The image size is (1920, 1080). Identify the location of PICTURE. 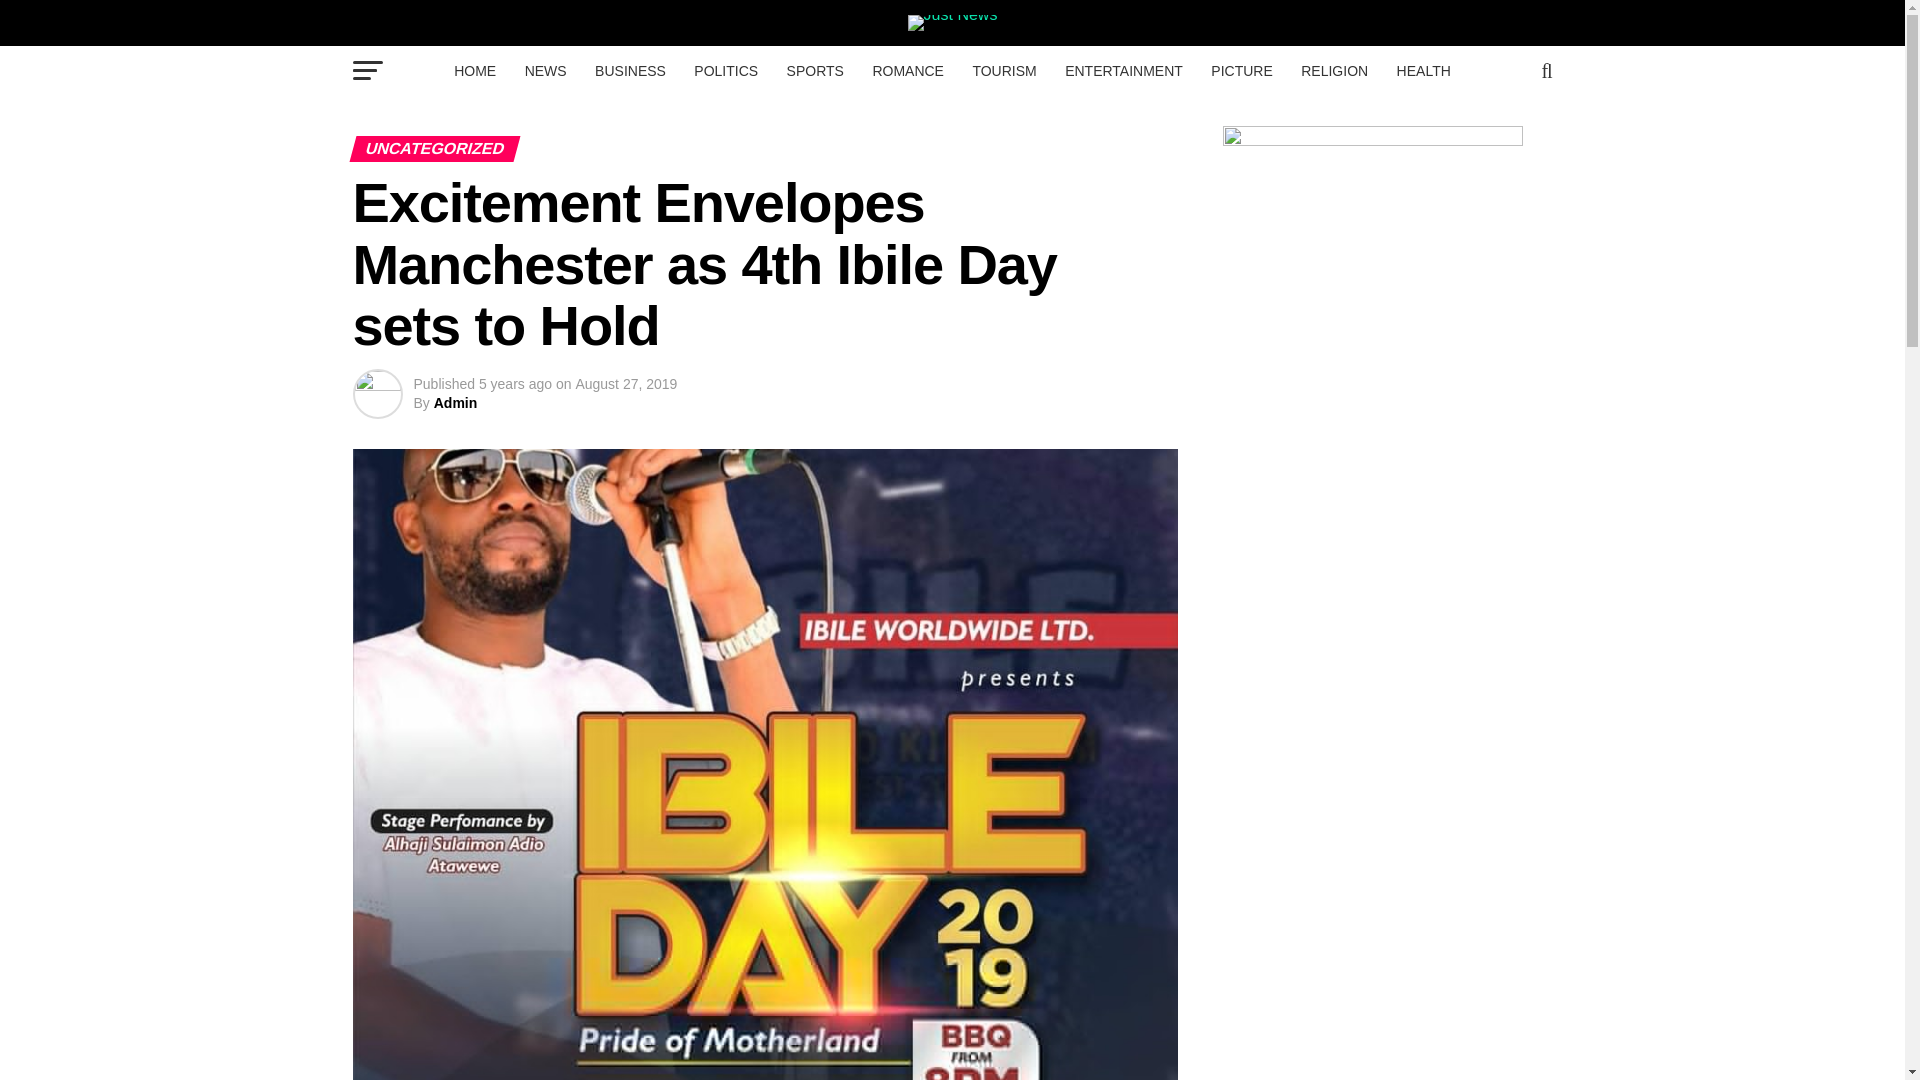
(1241, 71).